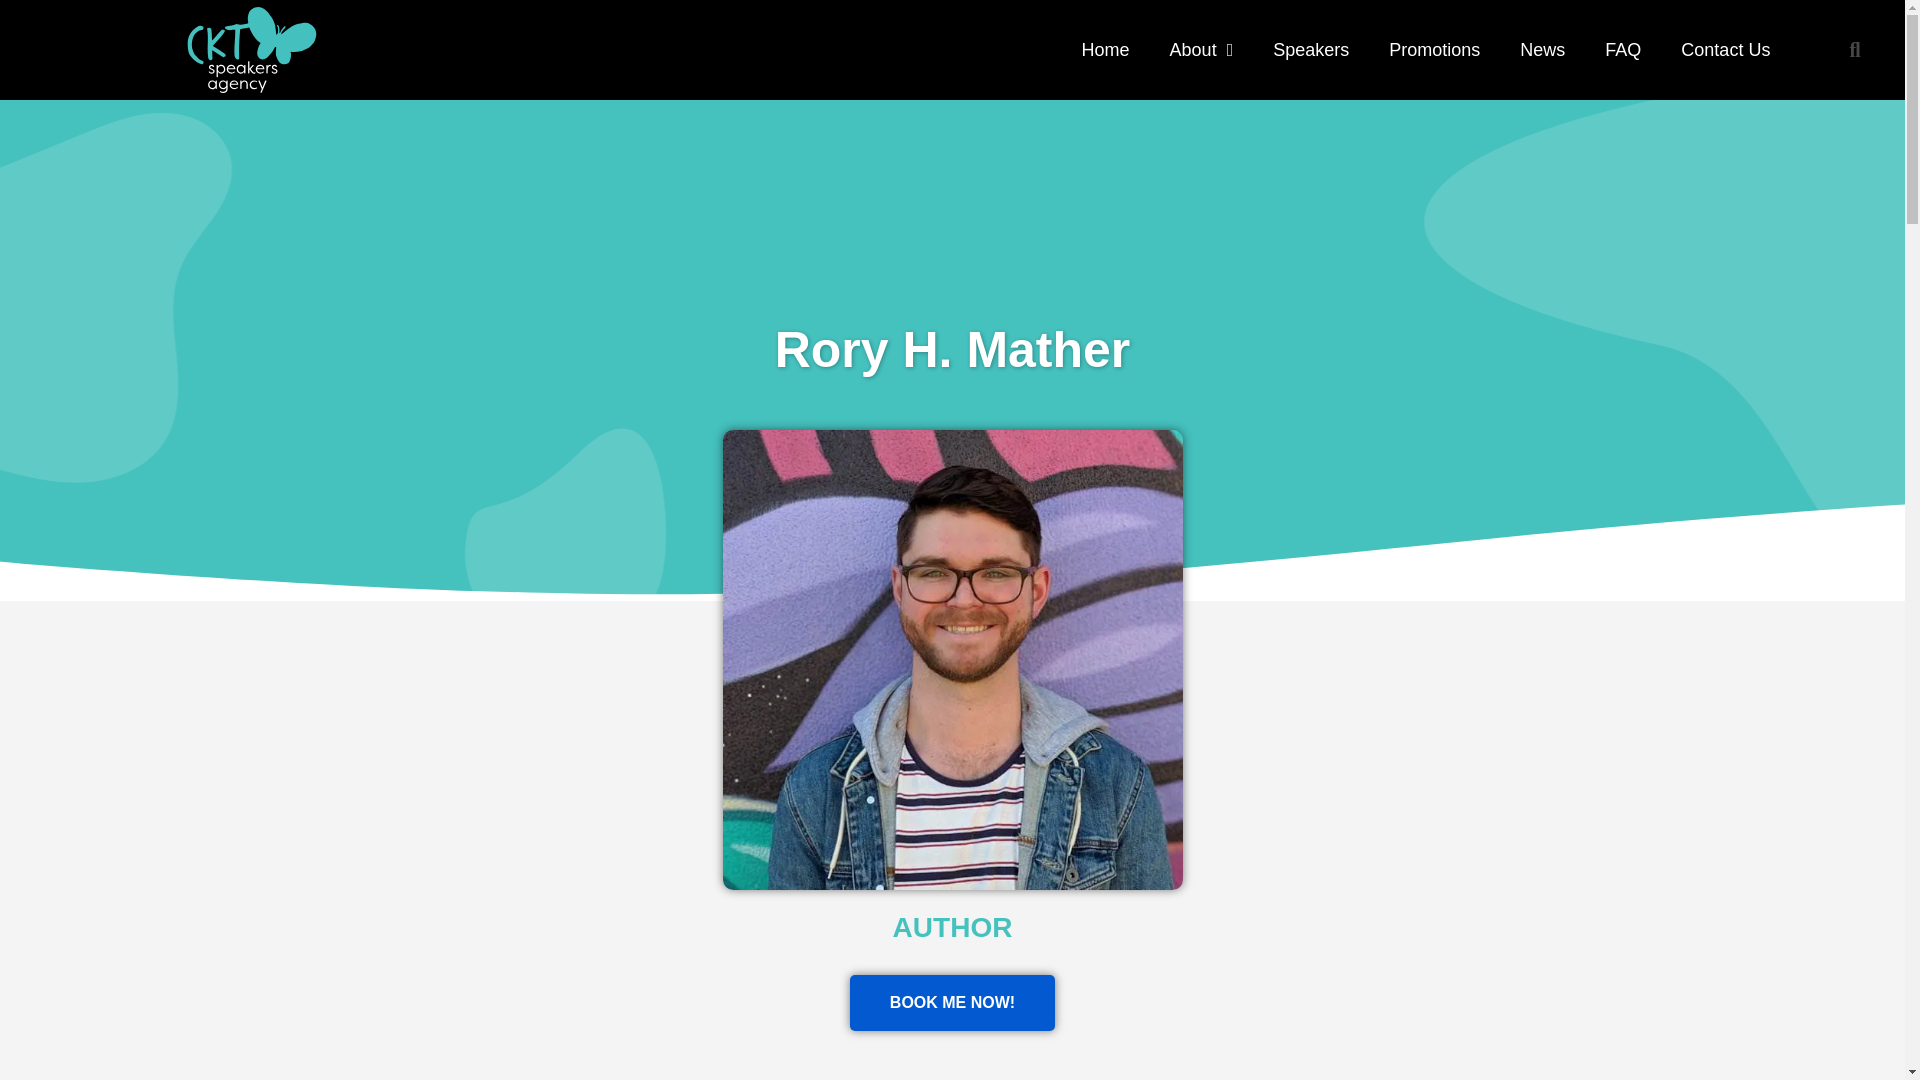  I want to click on Contact Us, so click(1724, 50).